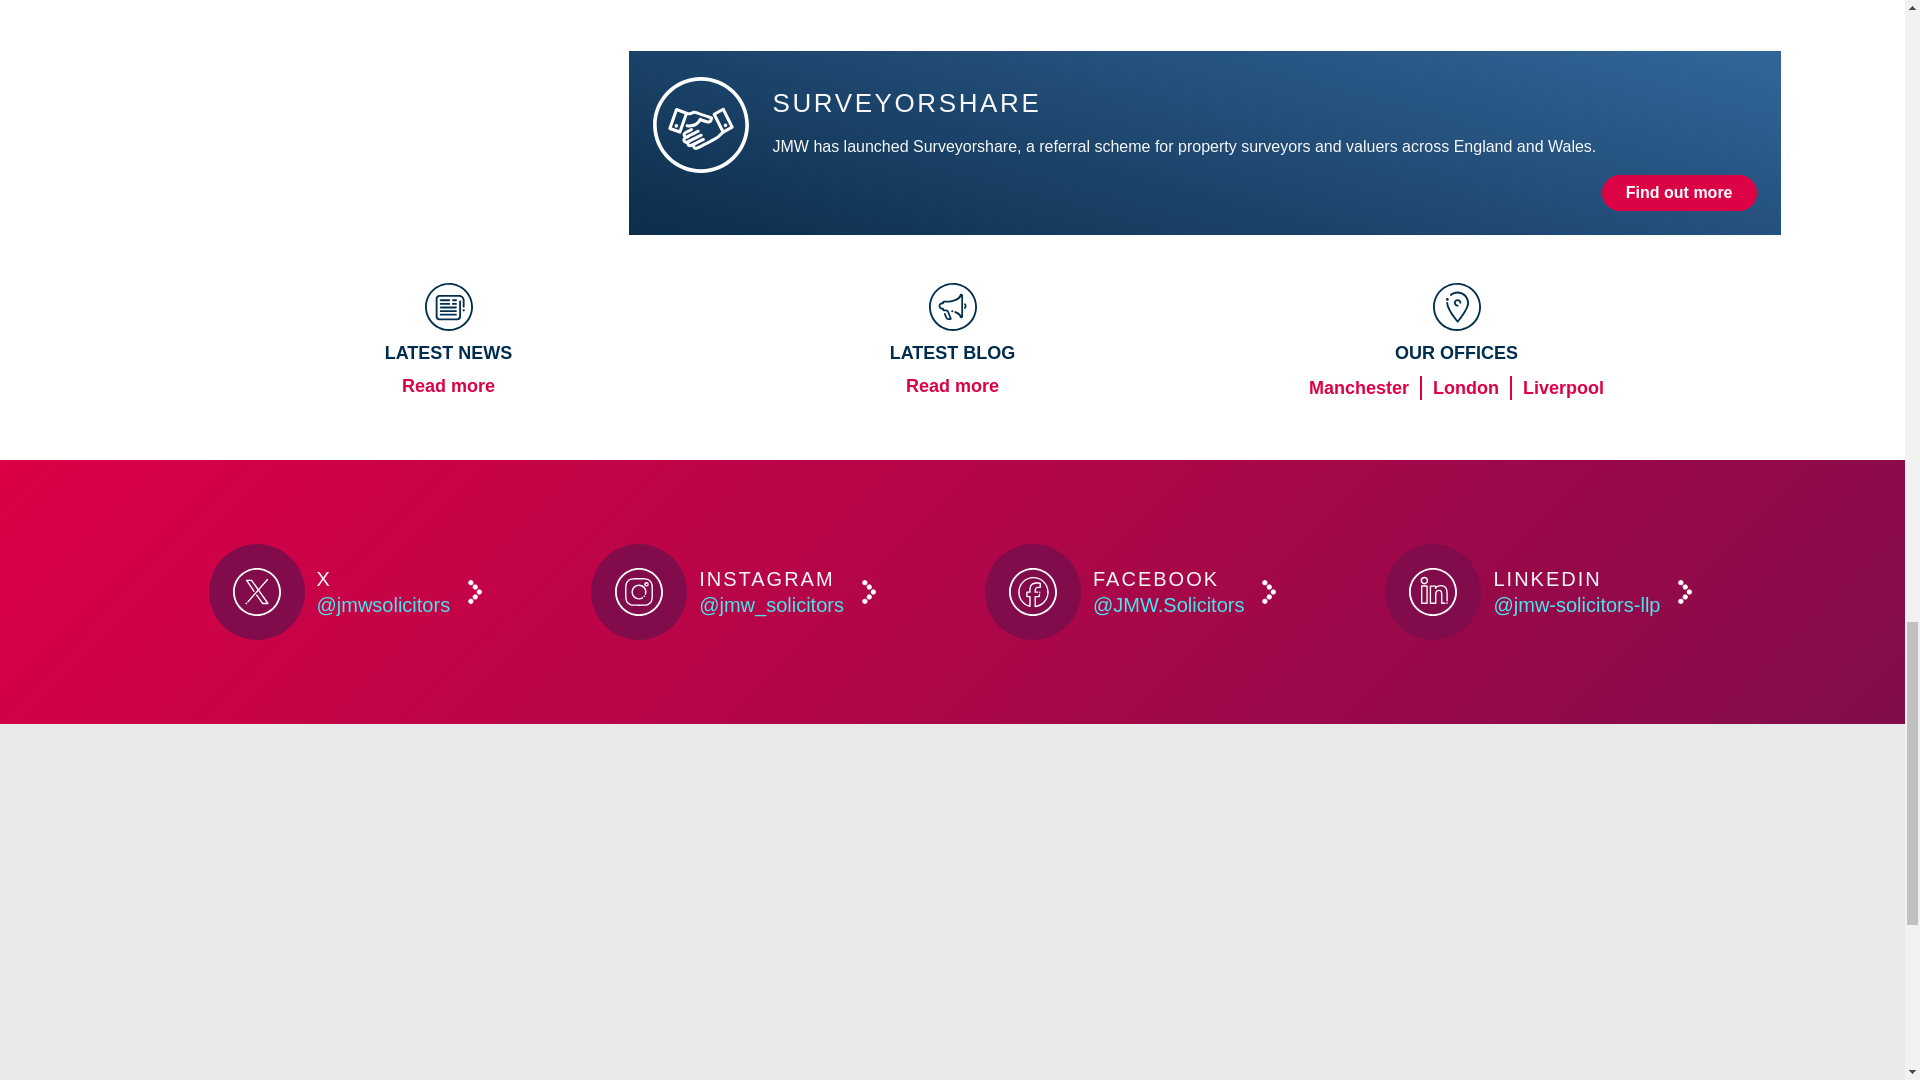 Image resolution: width=1920 pixels, height=1080 pixels. I want to click on Liverpool, so click(1562, 387).